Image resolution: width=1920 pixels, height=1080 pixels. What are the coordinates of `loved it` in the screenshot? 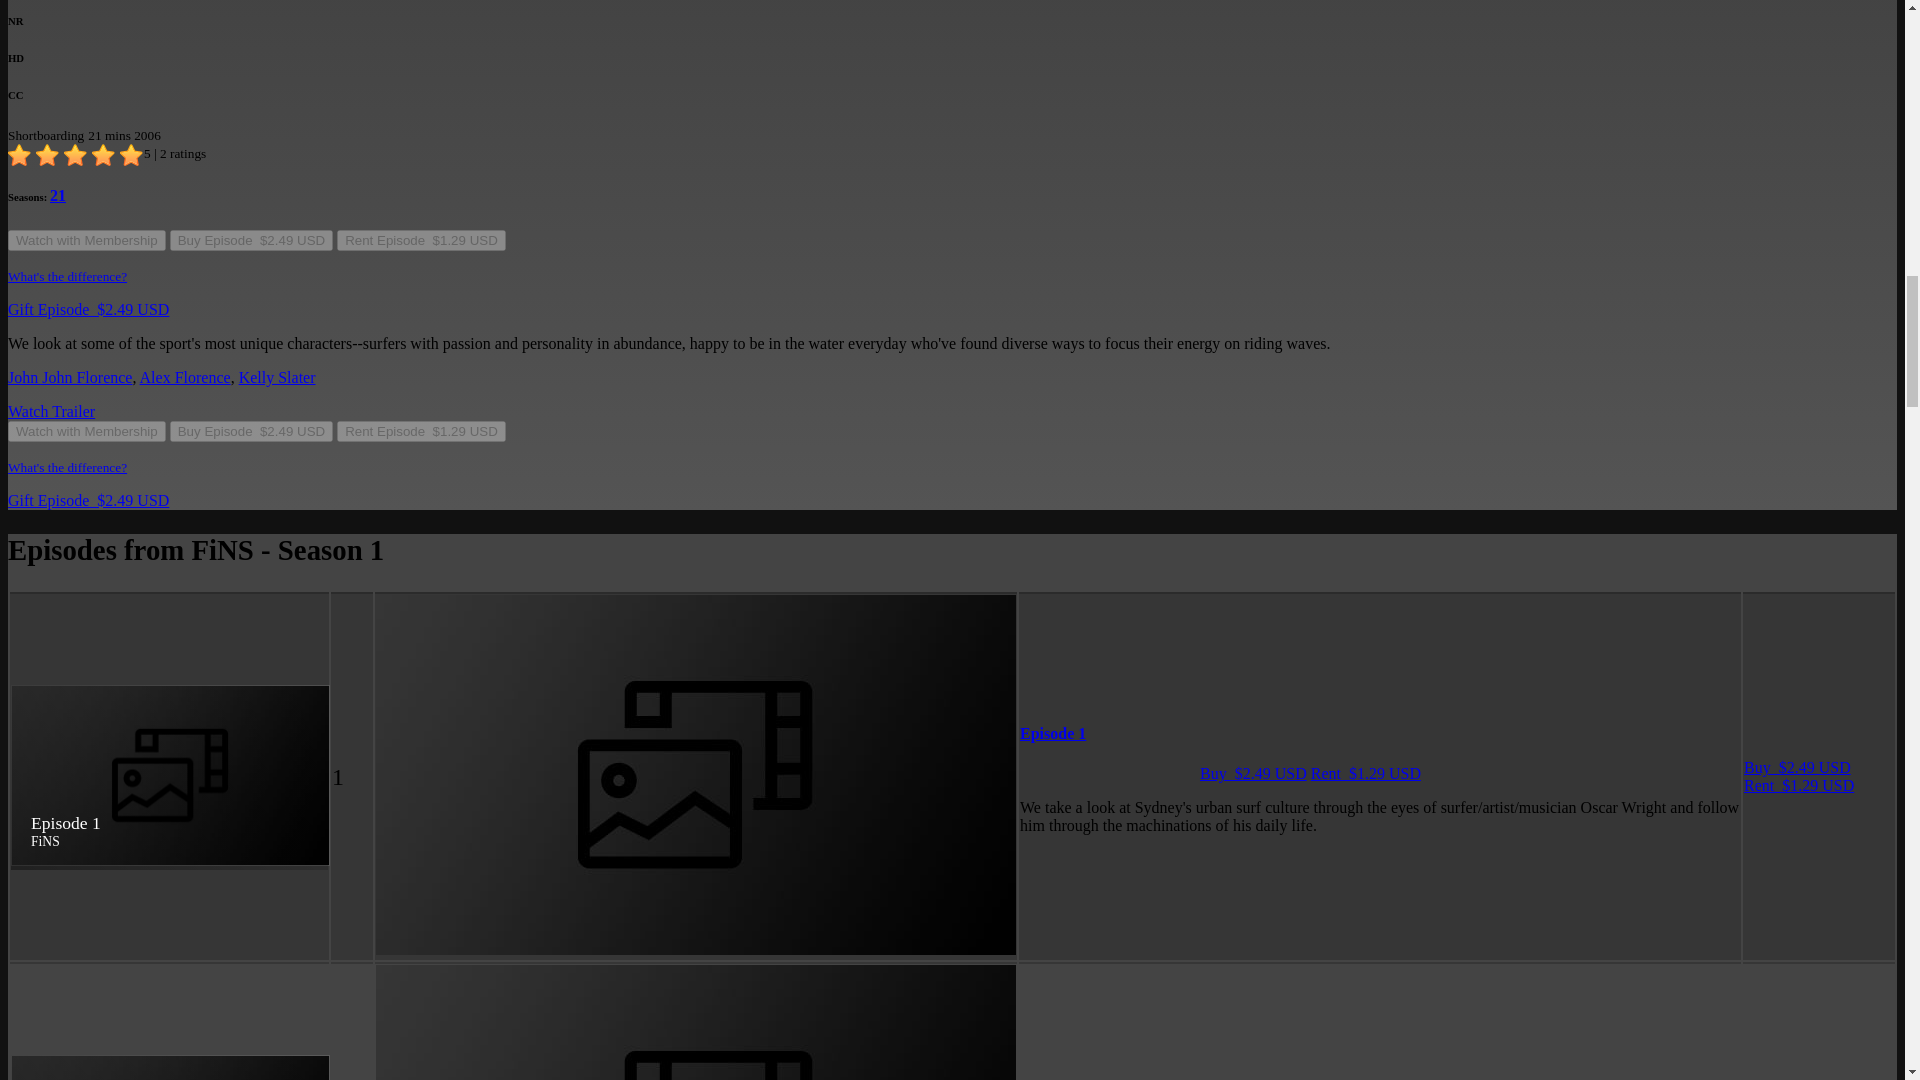 It's located at (132, 156).